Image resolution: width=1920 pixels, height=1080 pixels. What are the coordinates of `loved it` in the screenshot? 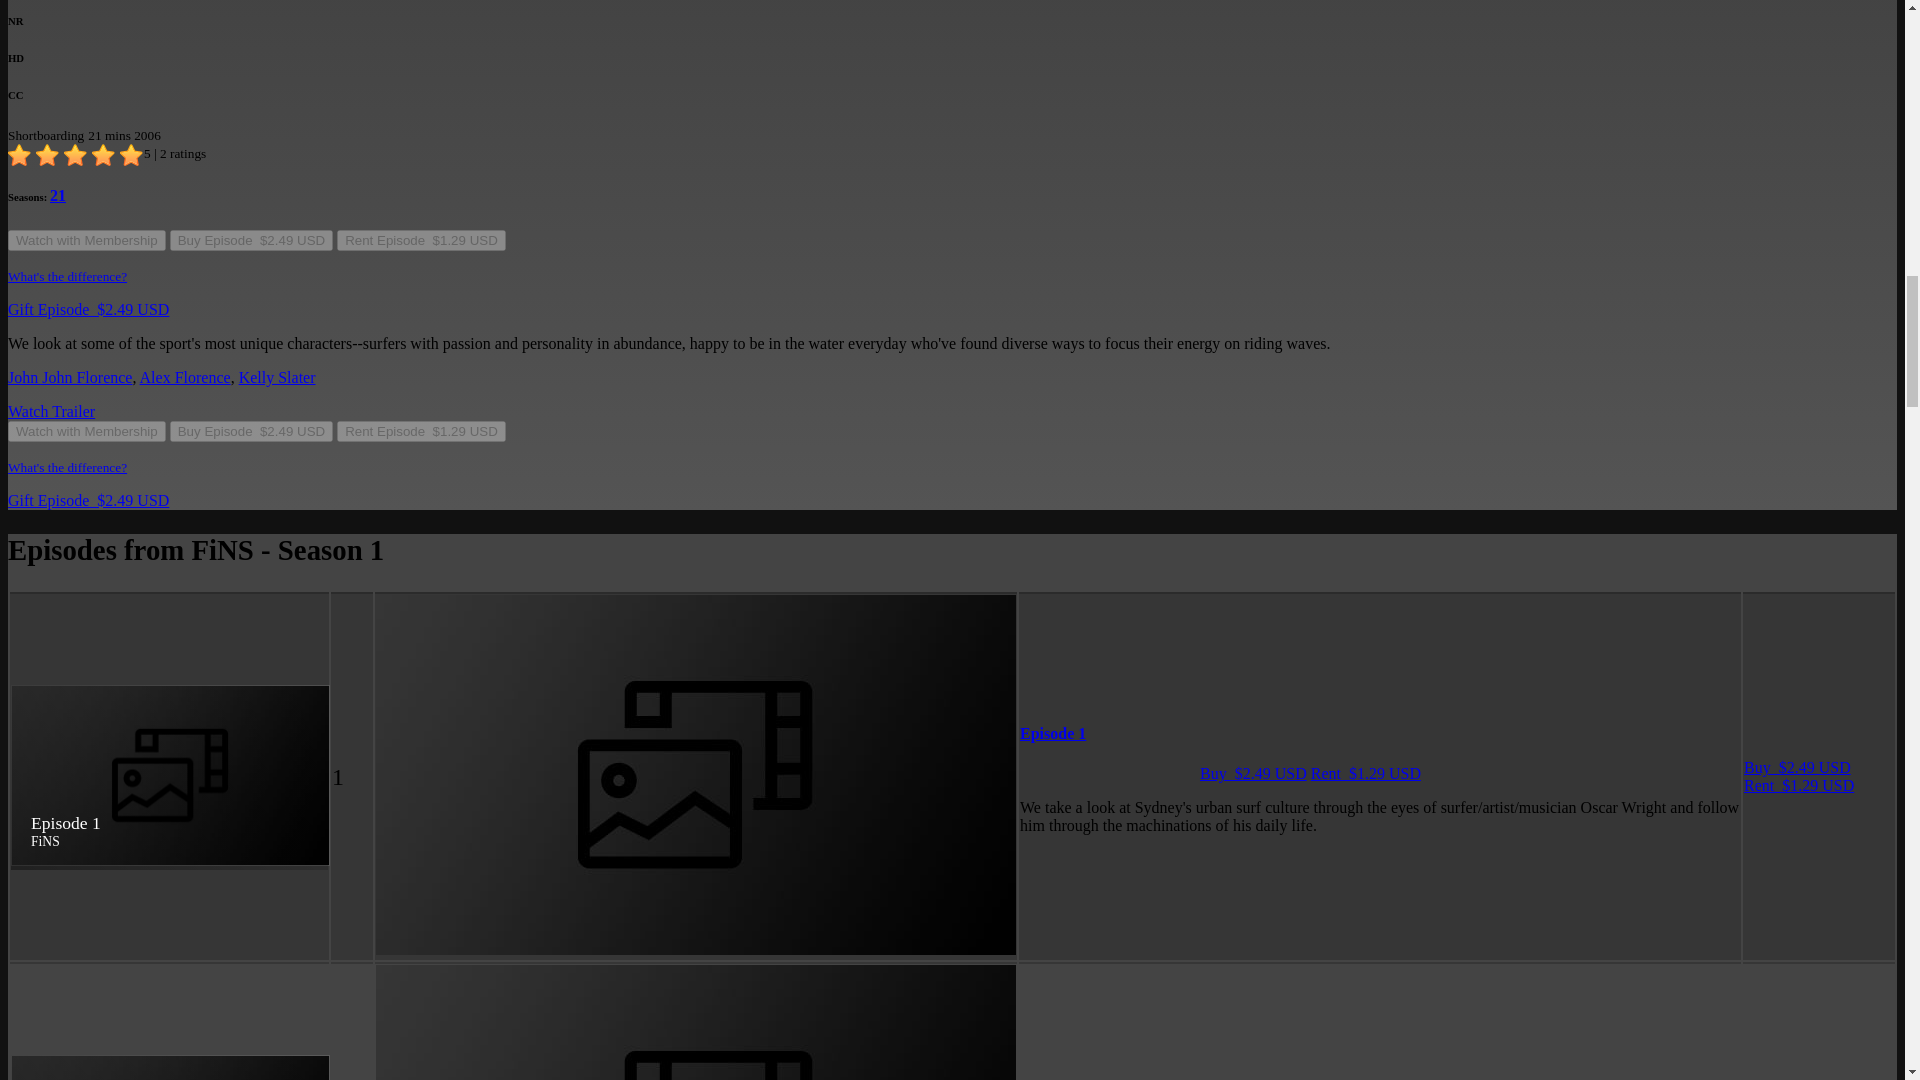 It's located at (132, 156).